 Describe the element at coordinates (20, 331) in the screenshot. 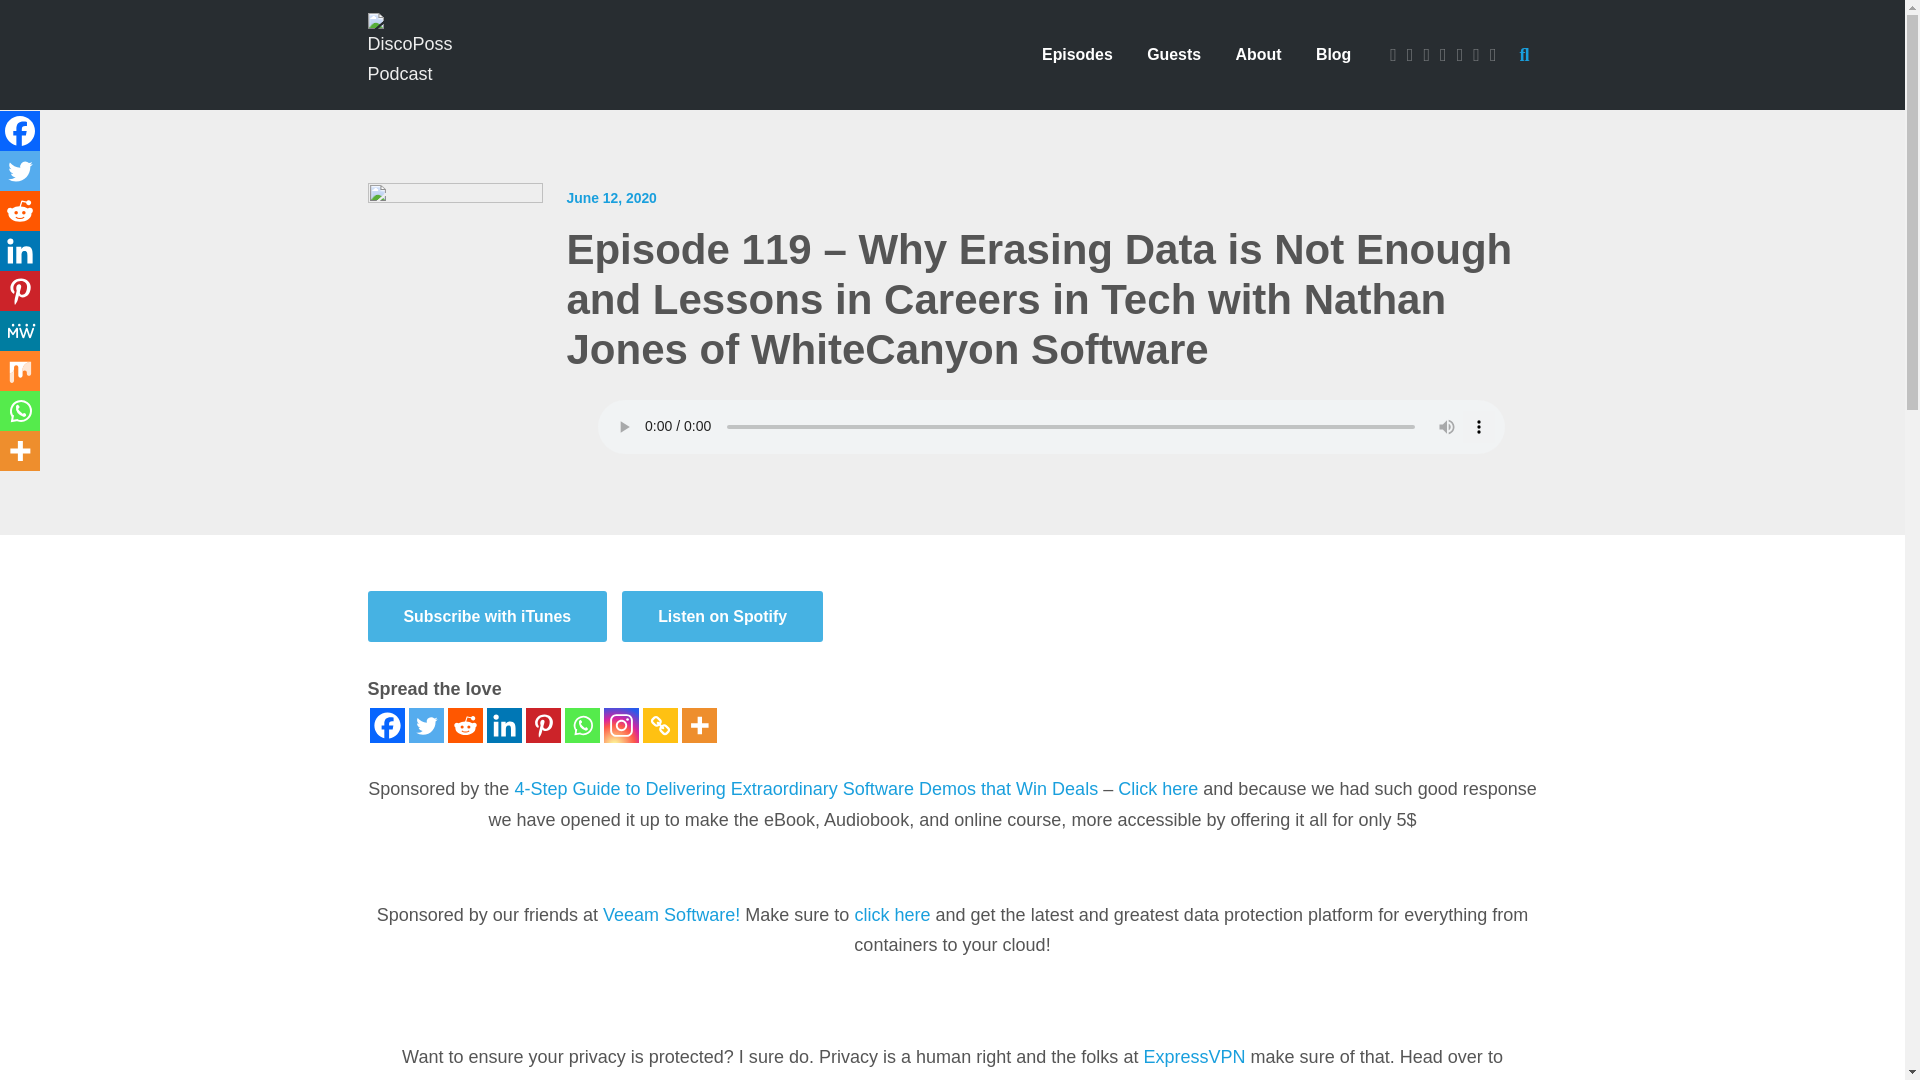

I see `MeWe` at that location.